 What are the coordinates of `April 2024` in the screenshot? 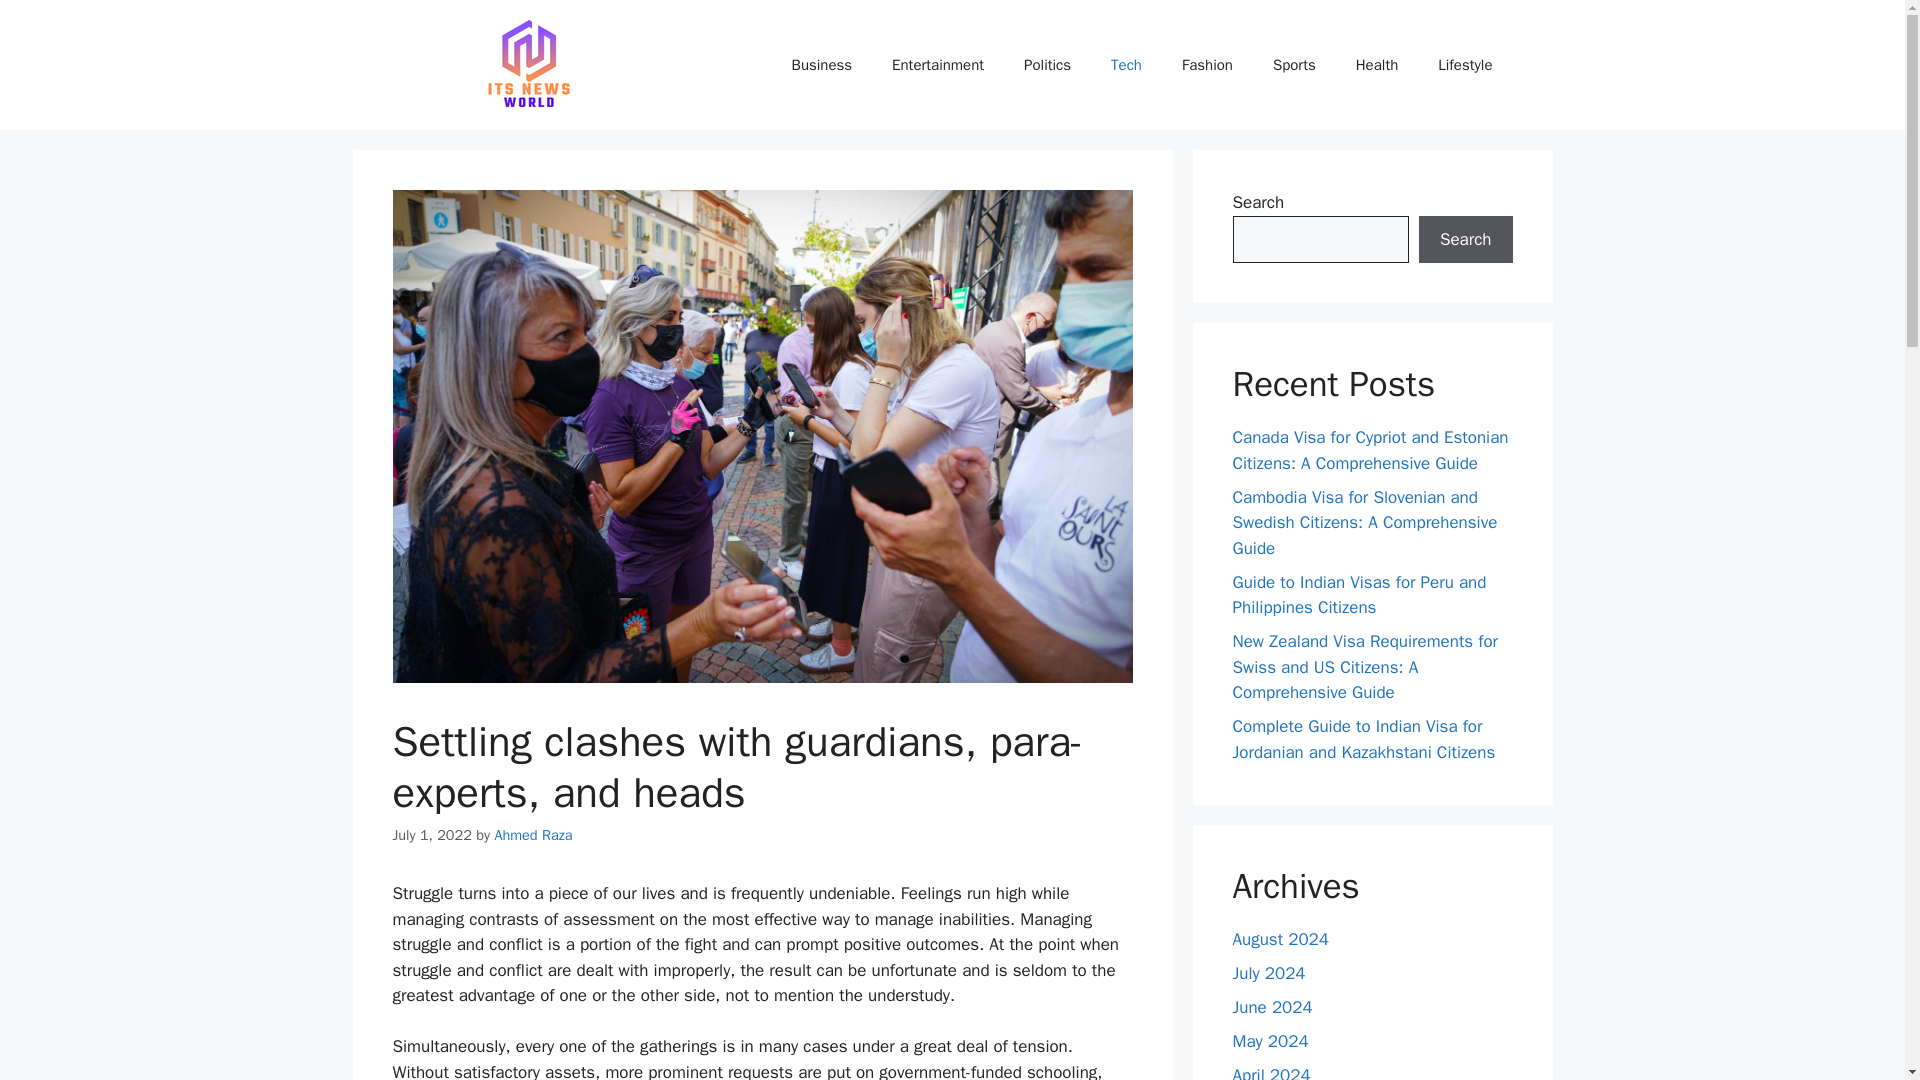 It's located at (1270, 1072).